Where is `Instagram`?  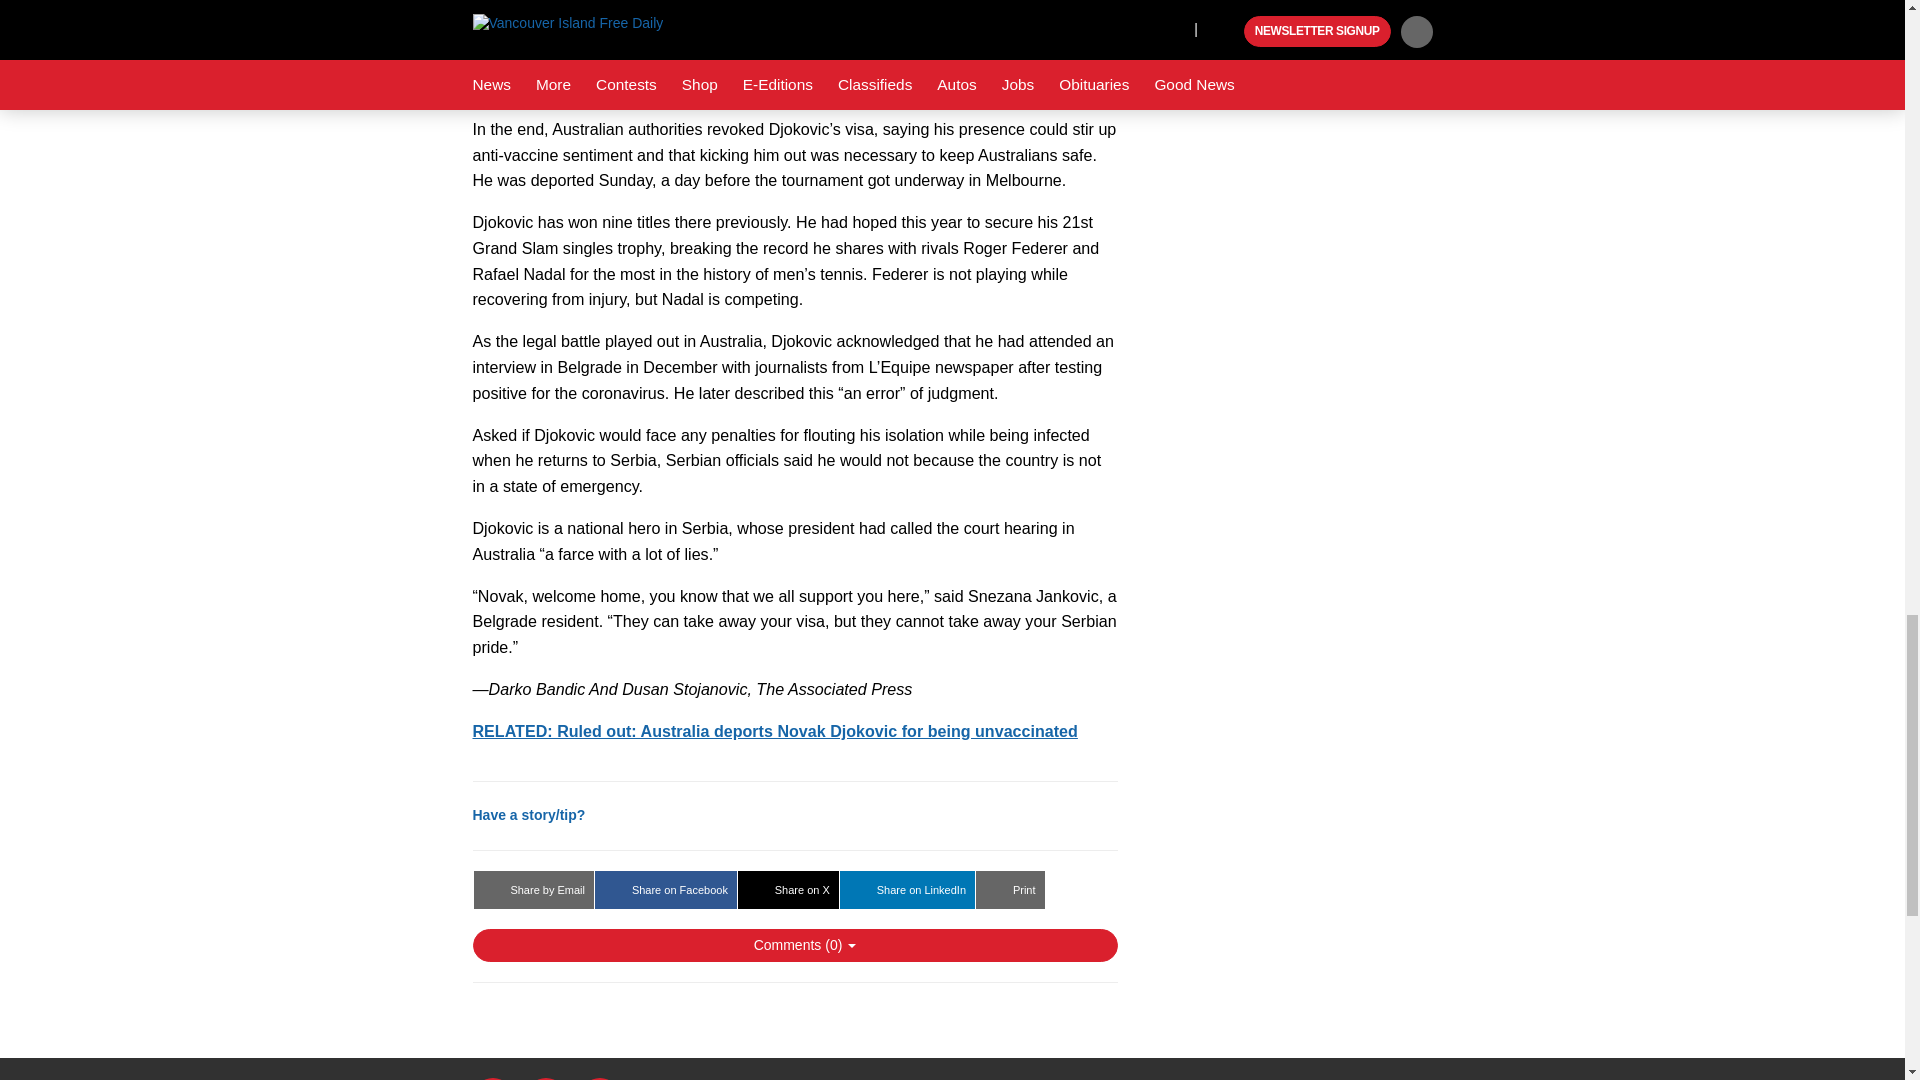
Instagram is located at coordinates (600, 1078).